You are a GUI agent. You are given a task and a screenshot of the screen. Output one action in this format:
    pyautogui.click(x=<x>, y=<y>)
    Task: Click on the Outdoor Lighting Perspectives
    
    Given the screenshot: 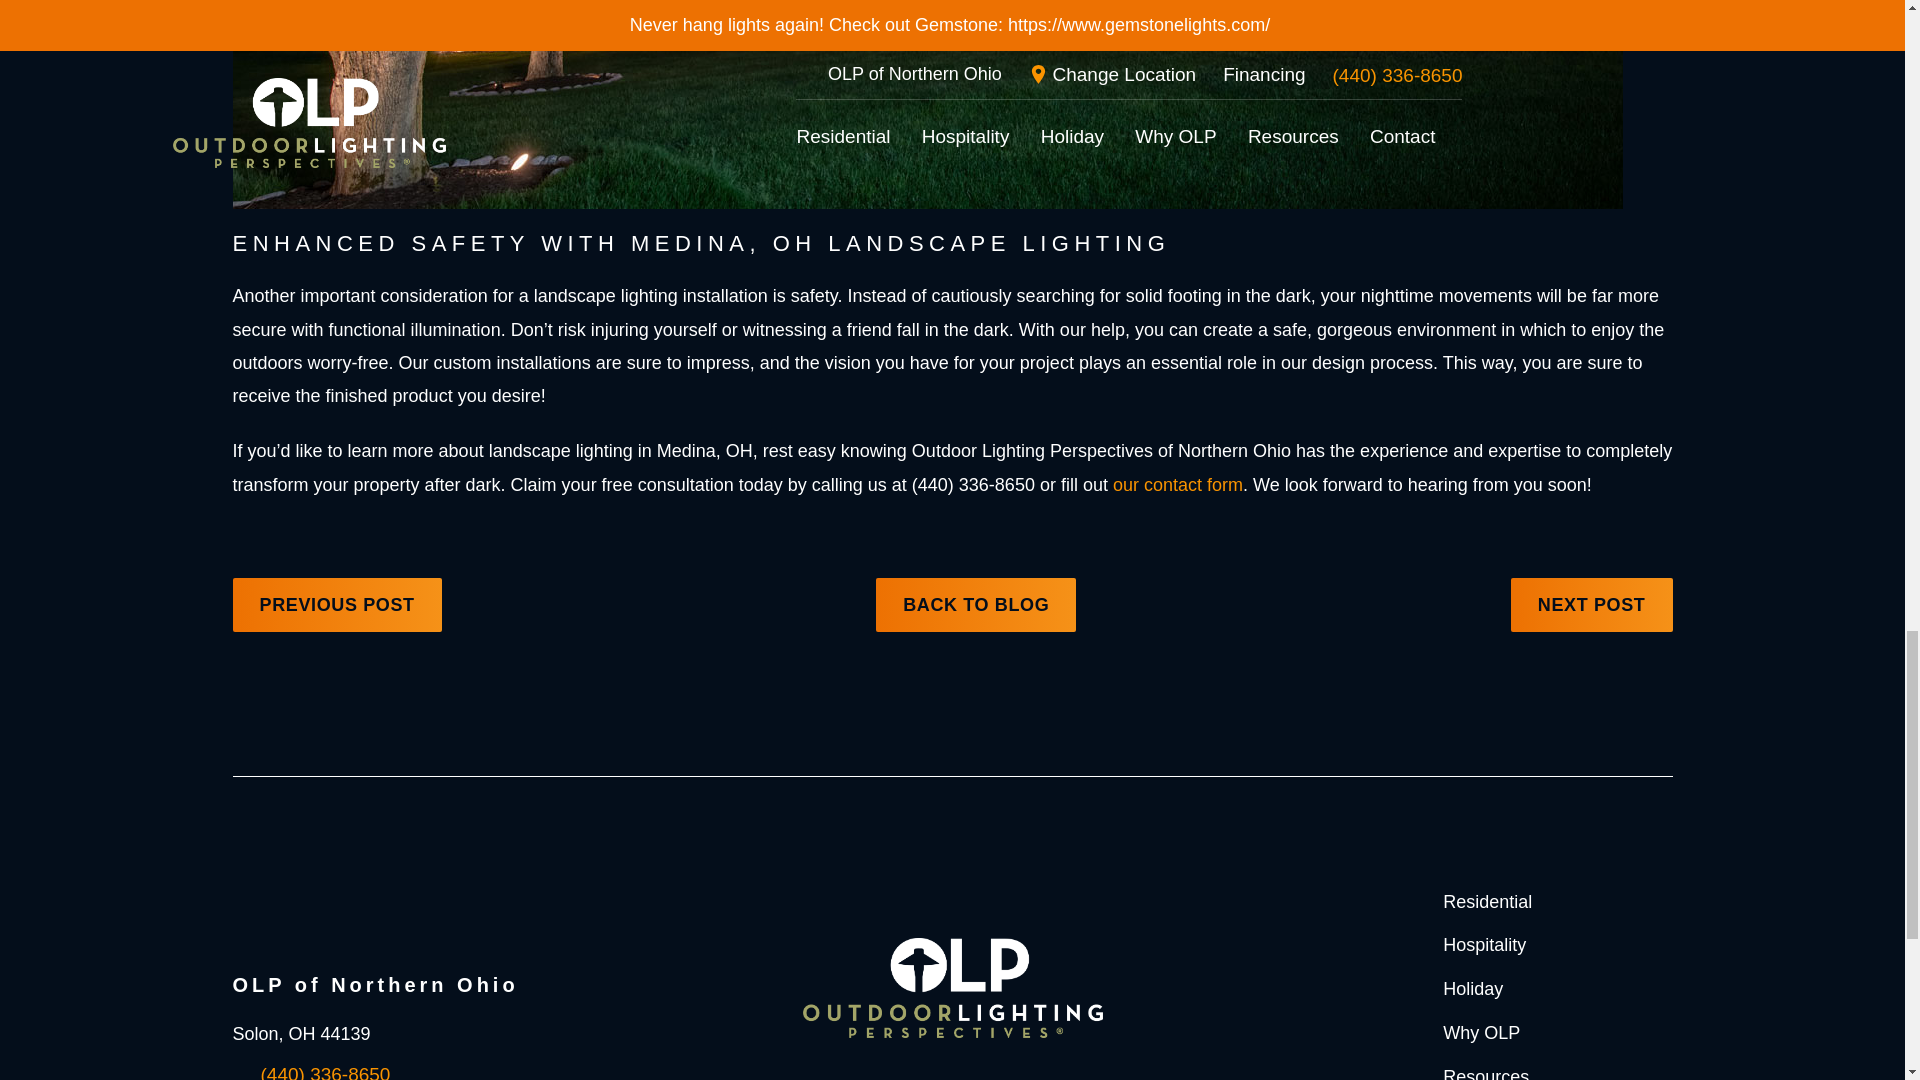 What is the action you would take?
    pyautogui.click(x=952, y=988)
    